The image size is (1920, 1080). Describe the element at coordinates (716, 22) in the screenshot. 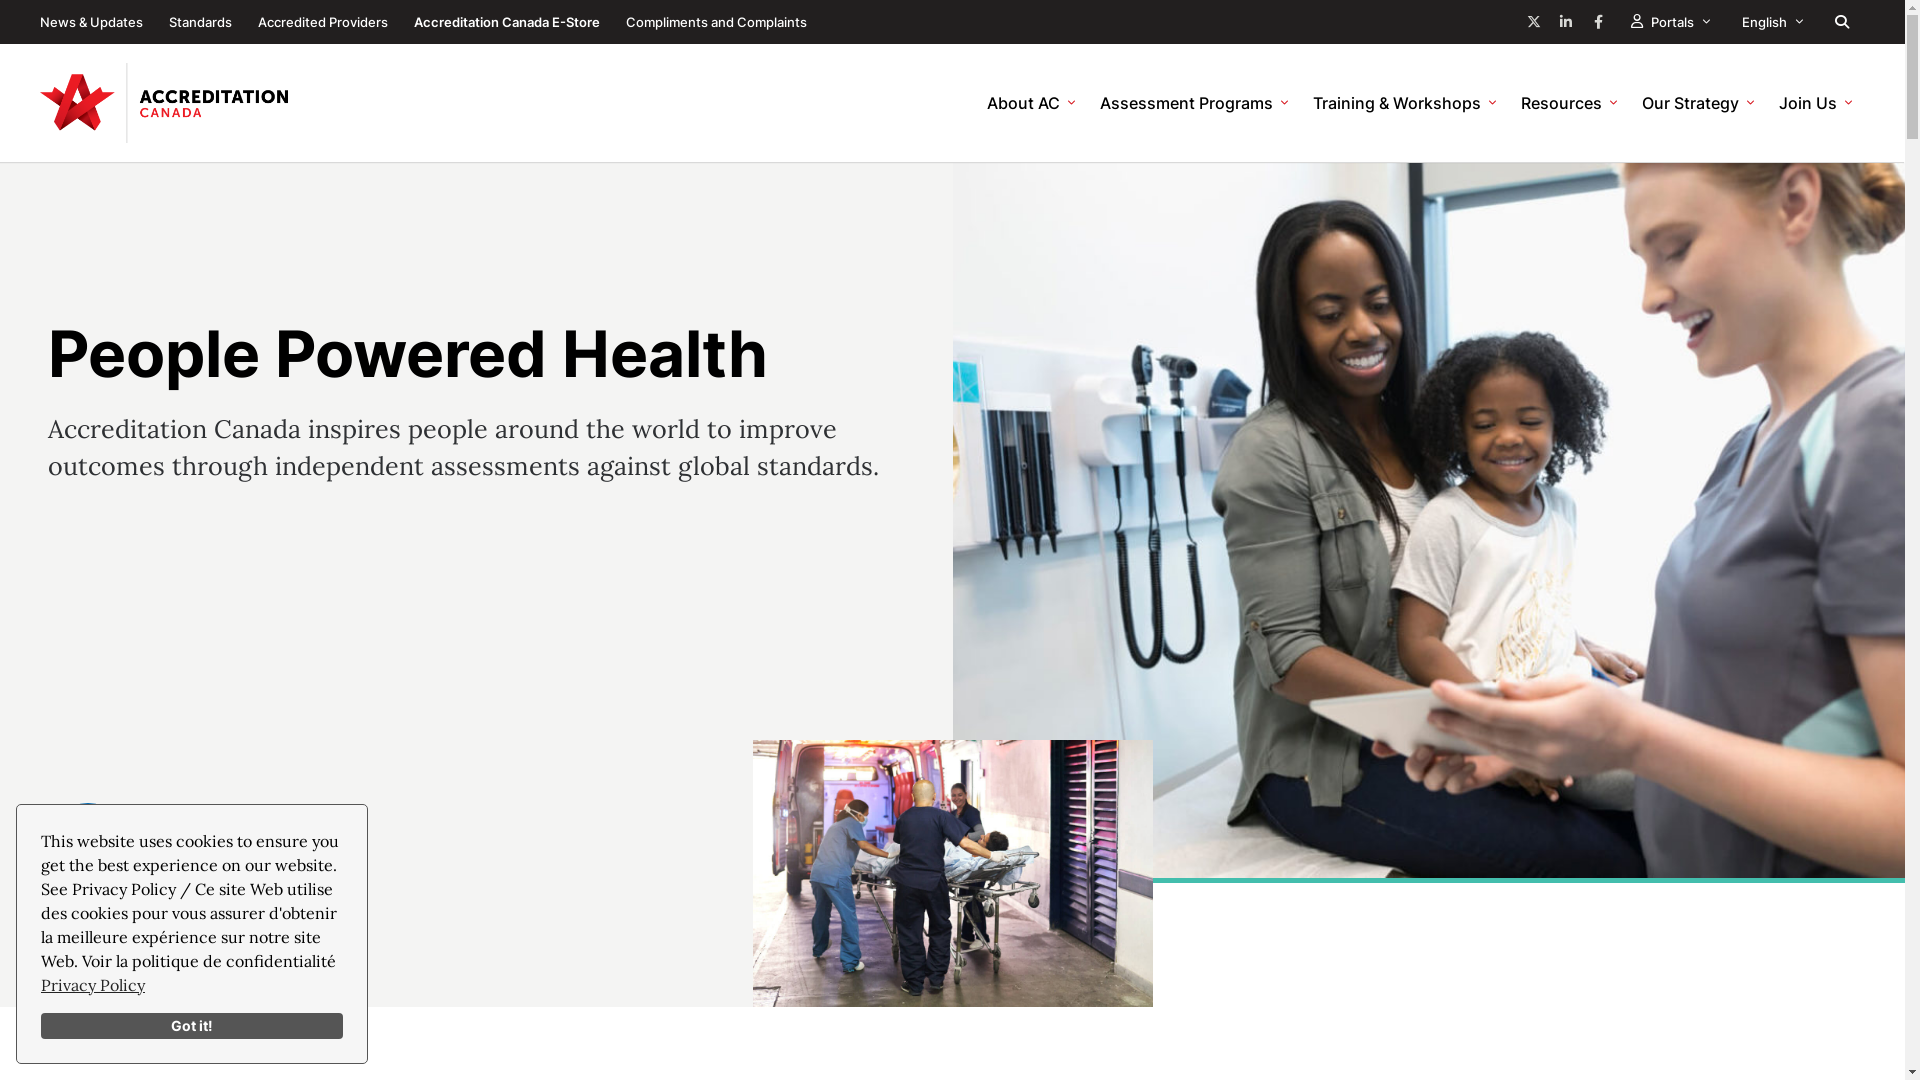

I see `Compliments and Complaints` at that location.